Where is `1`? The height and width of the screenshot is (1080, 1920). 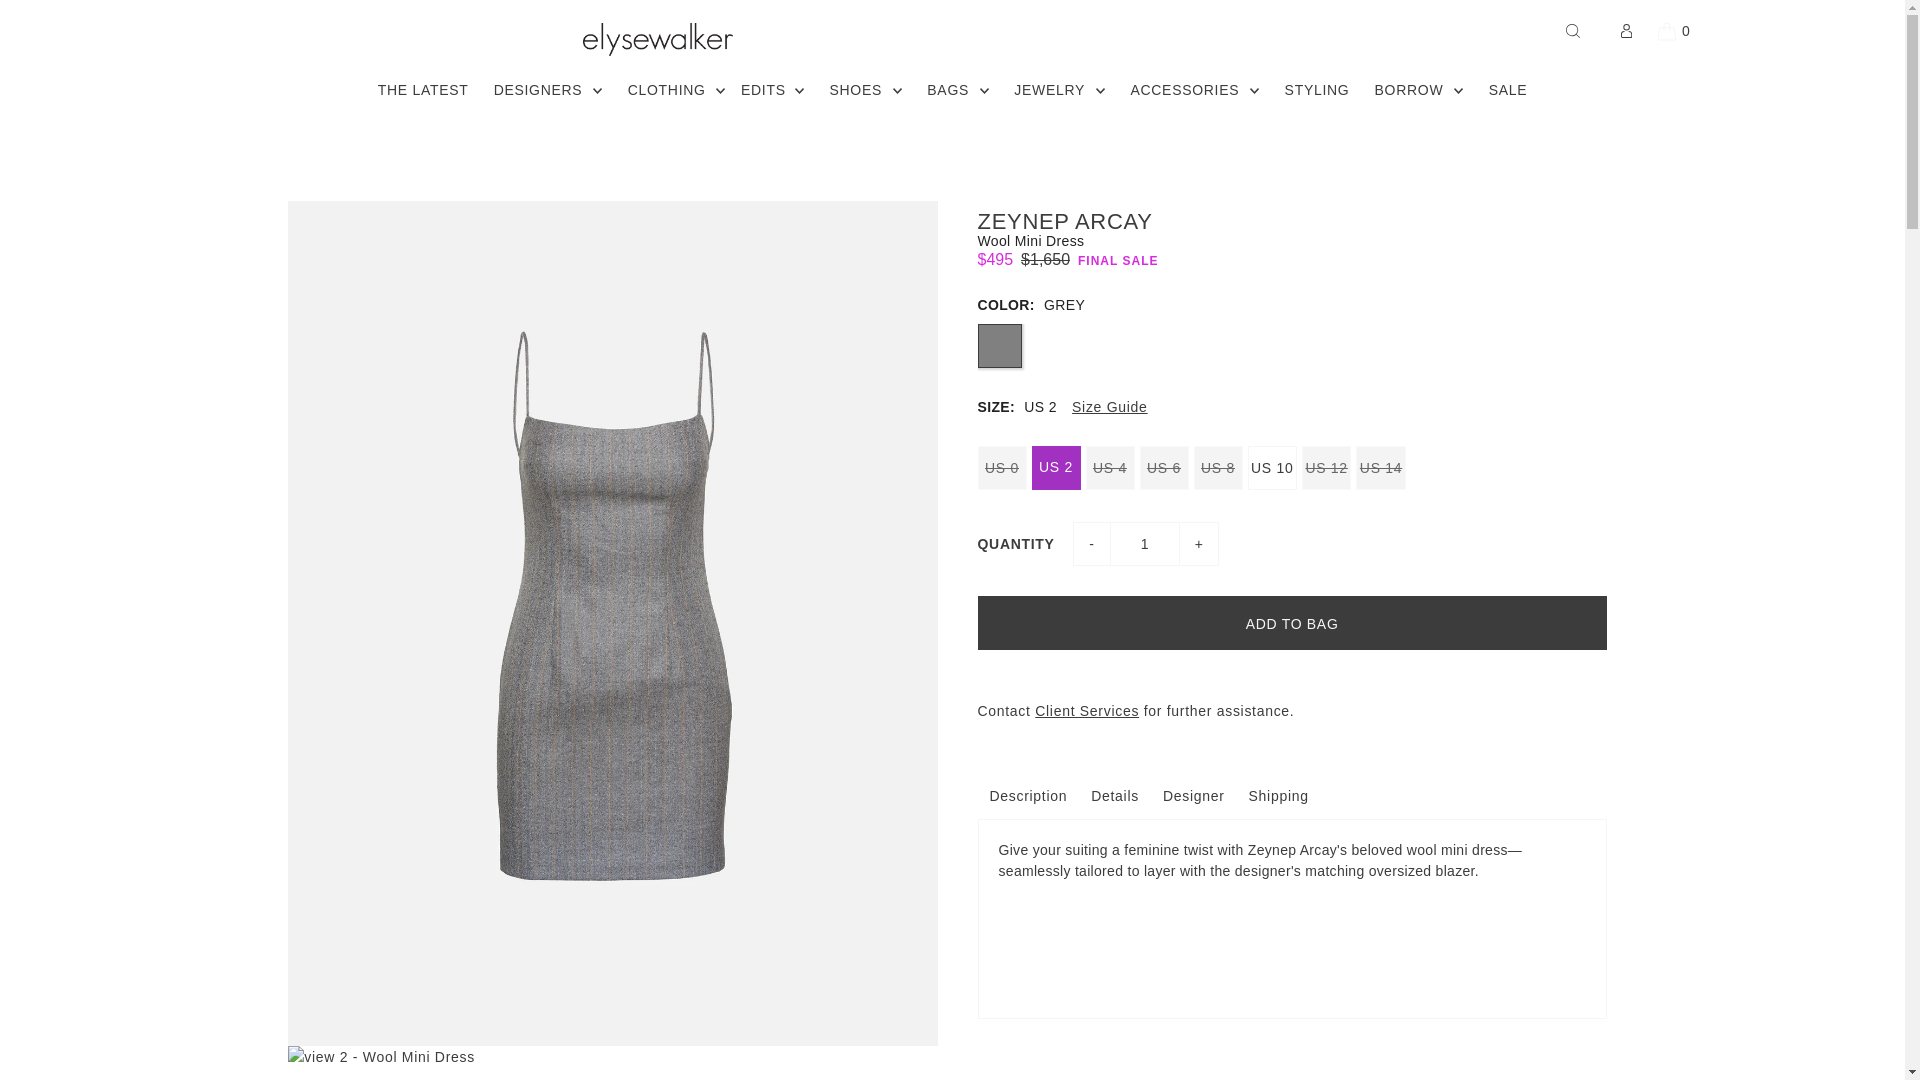 1 is located at coordinates (1144, 543).